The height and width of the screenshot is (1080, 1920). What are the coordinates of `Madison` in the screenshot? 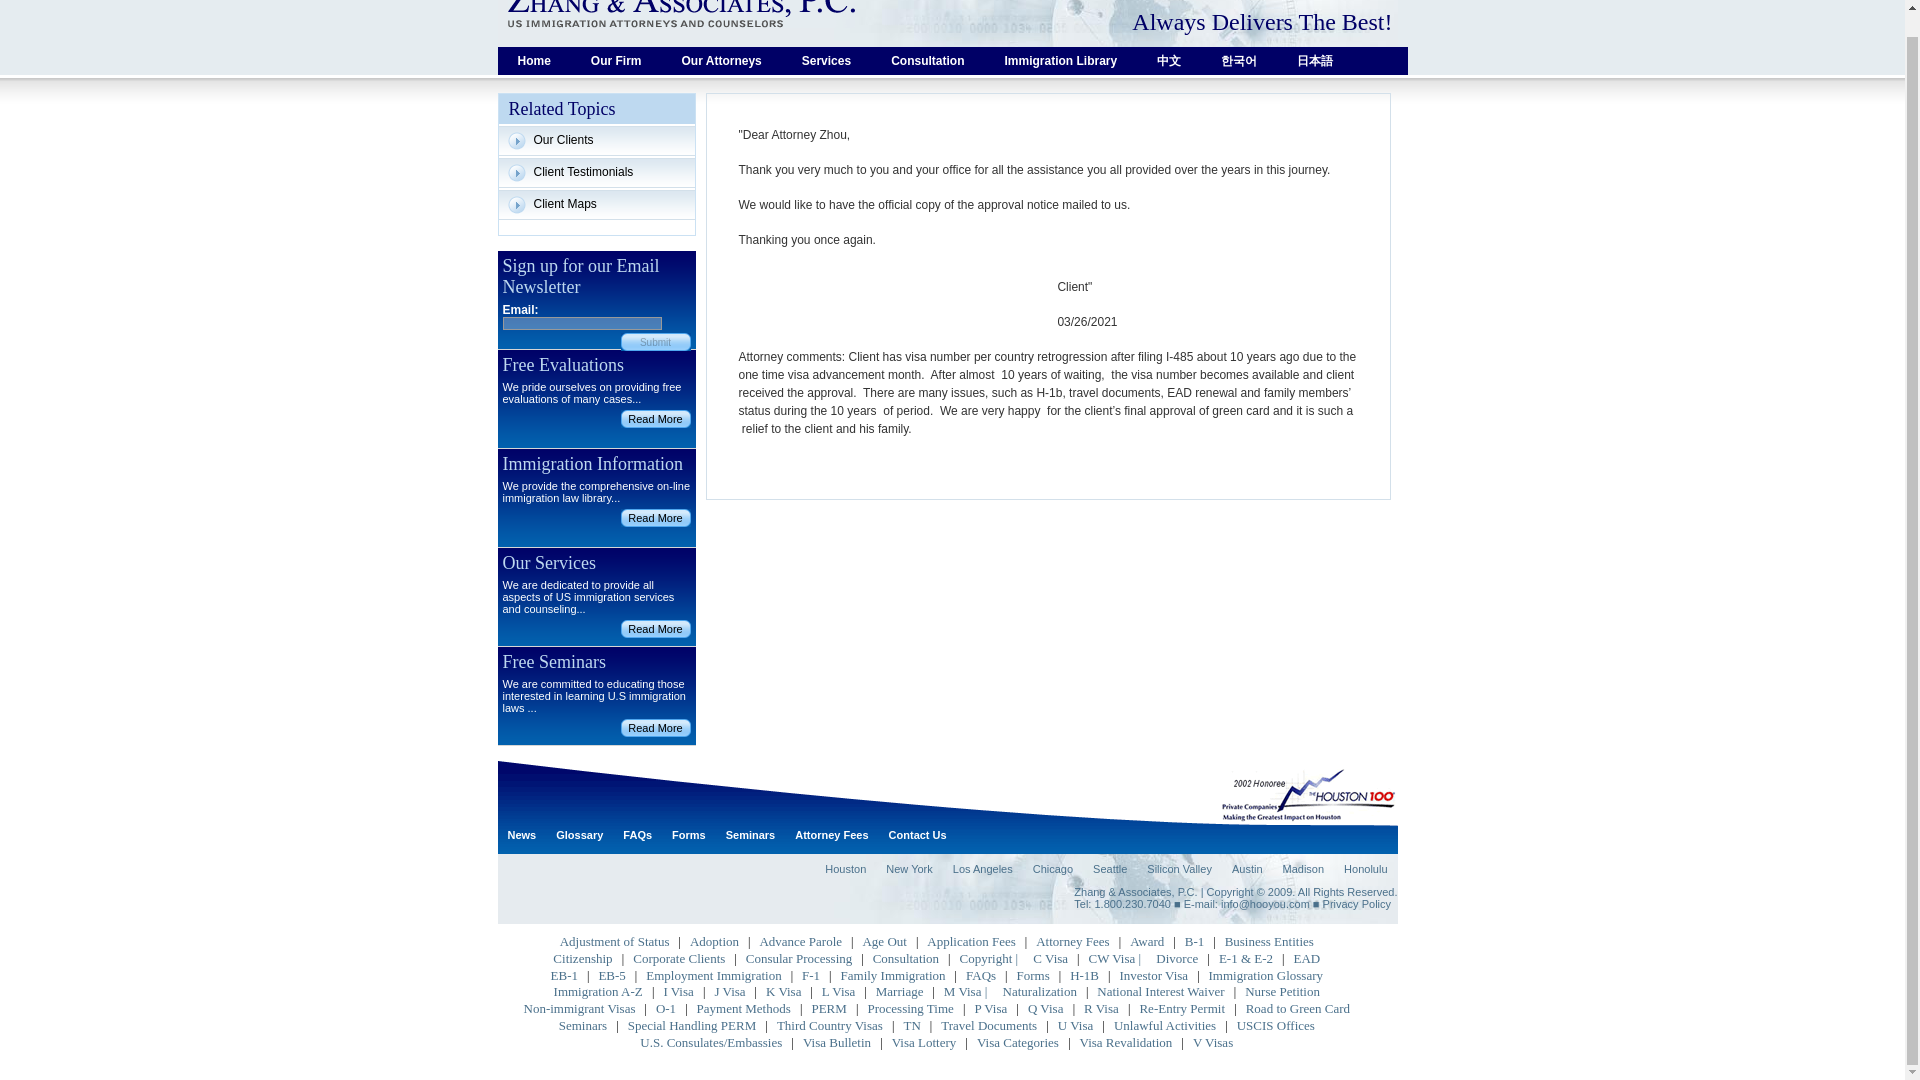 It's located at (1302, 868).